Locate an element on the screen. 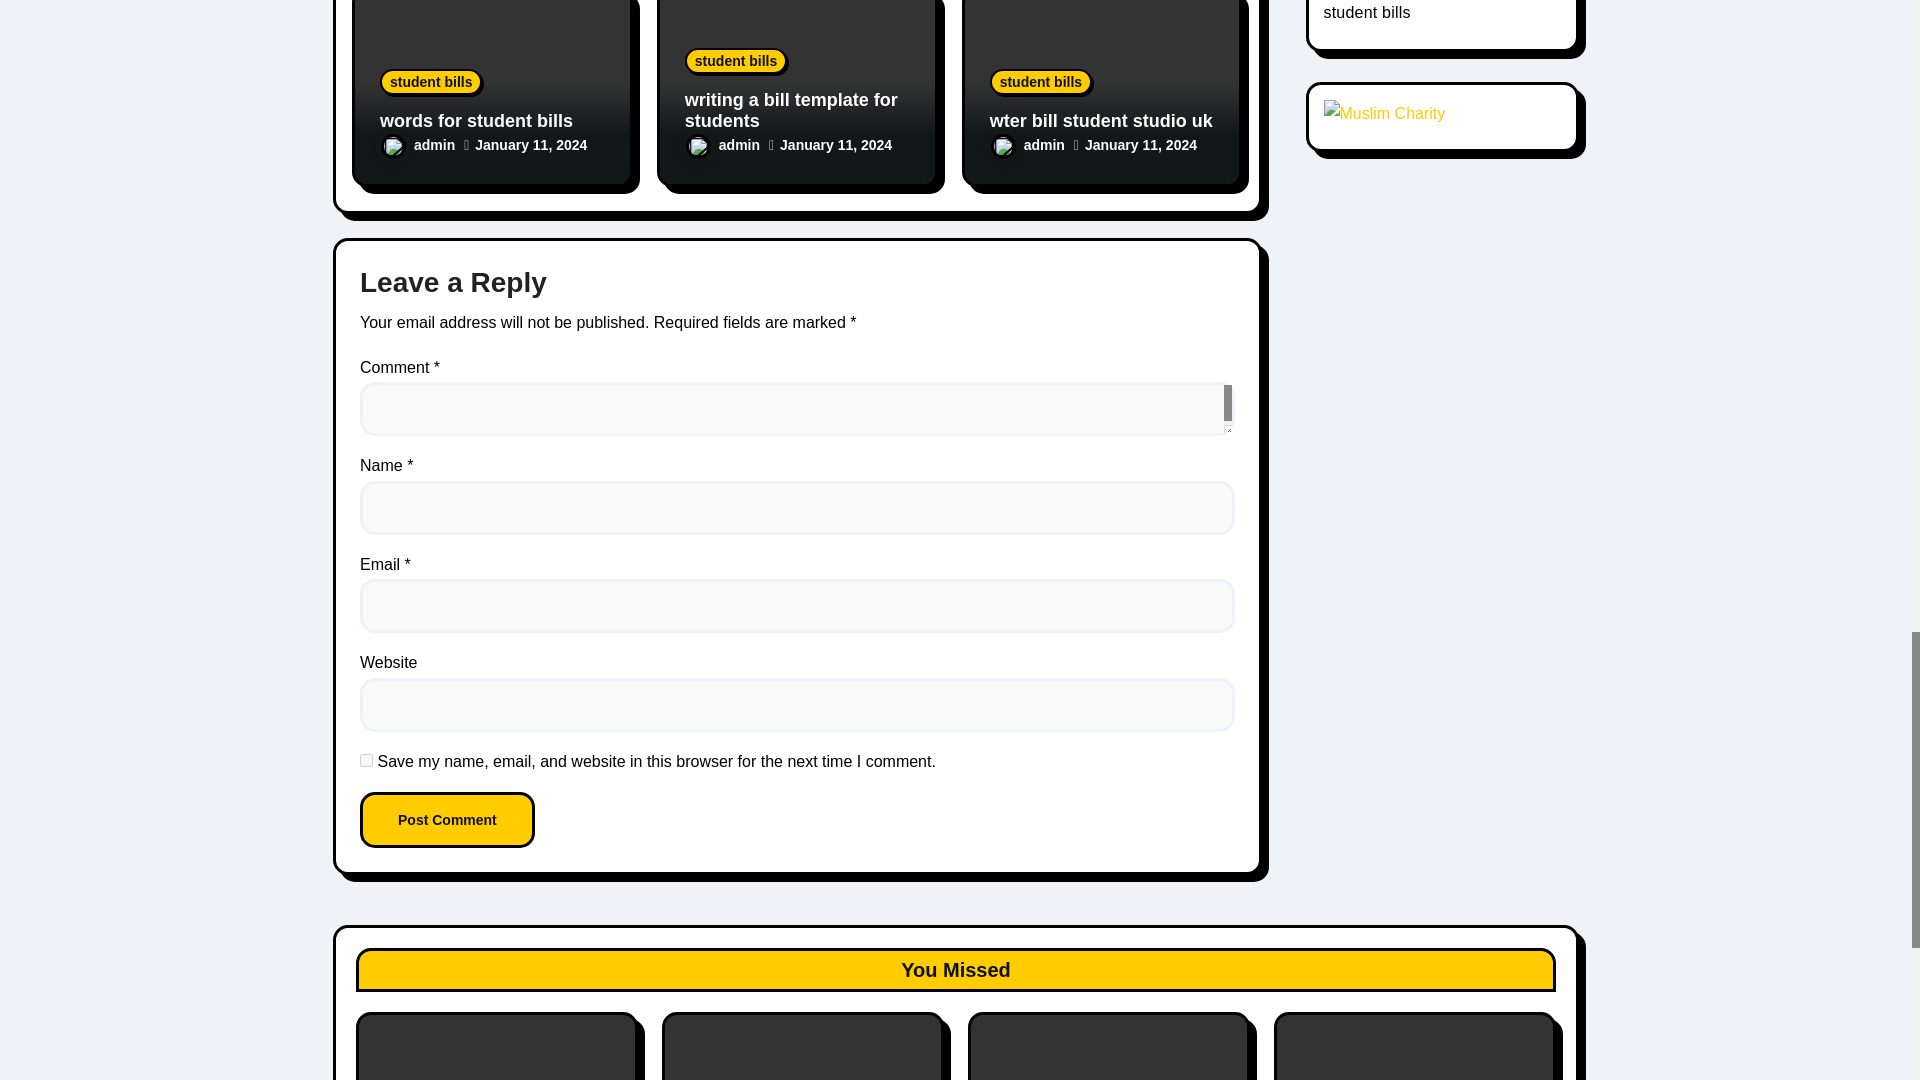 This screenshot has height=1080, width=1920. Permalink to: words for student bills is located at coordinates (476, 120).